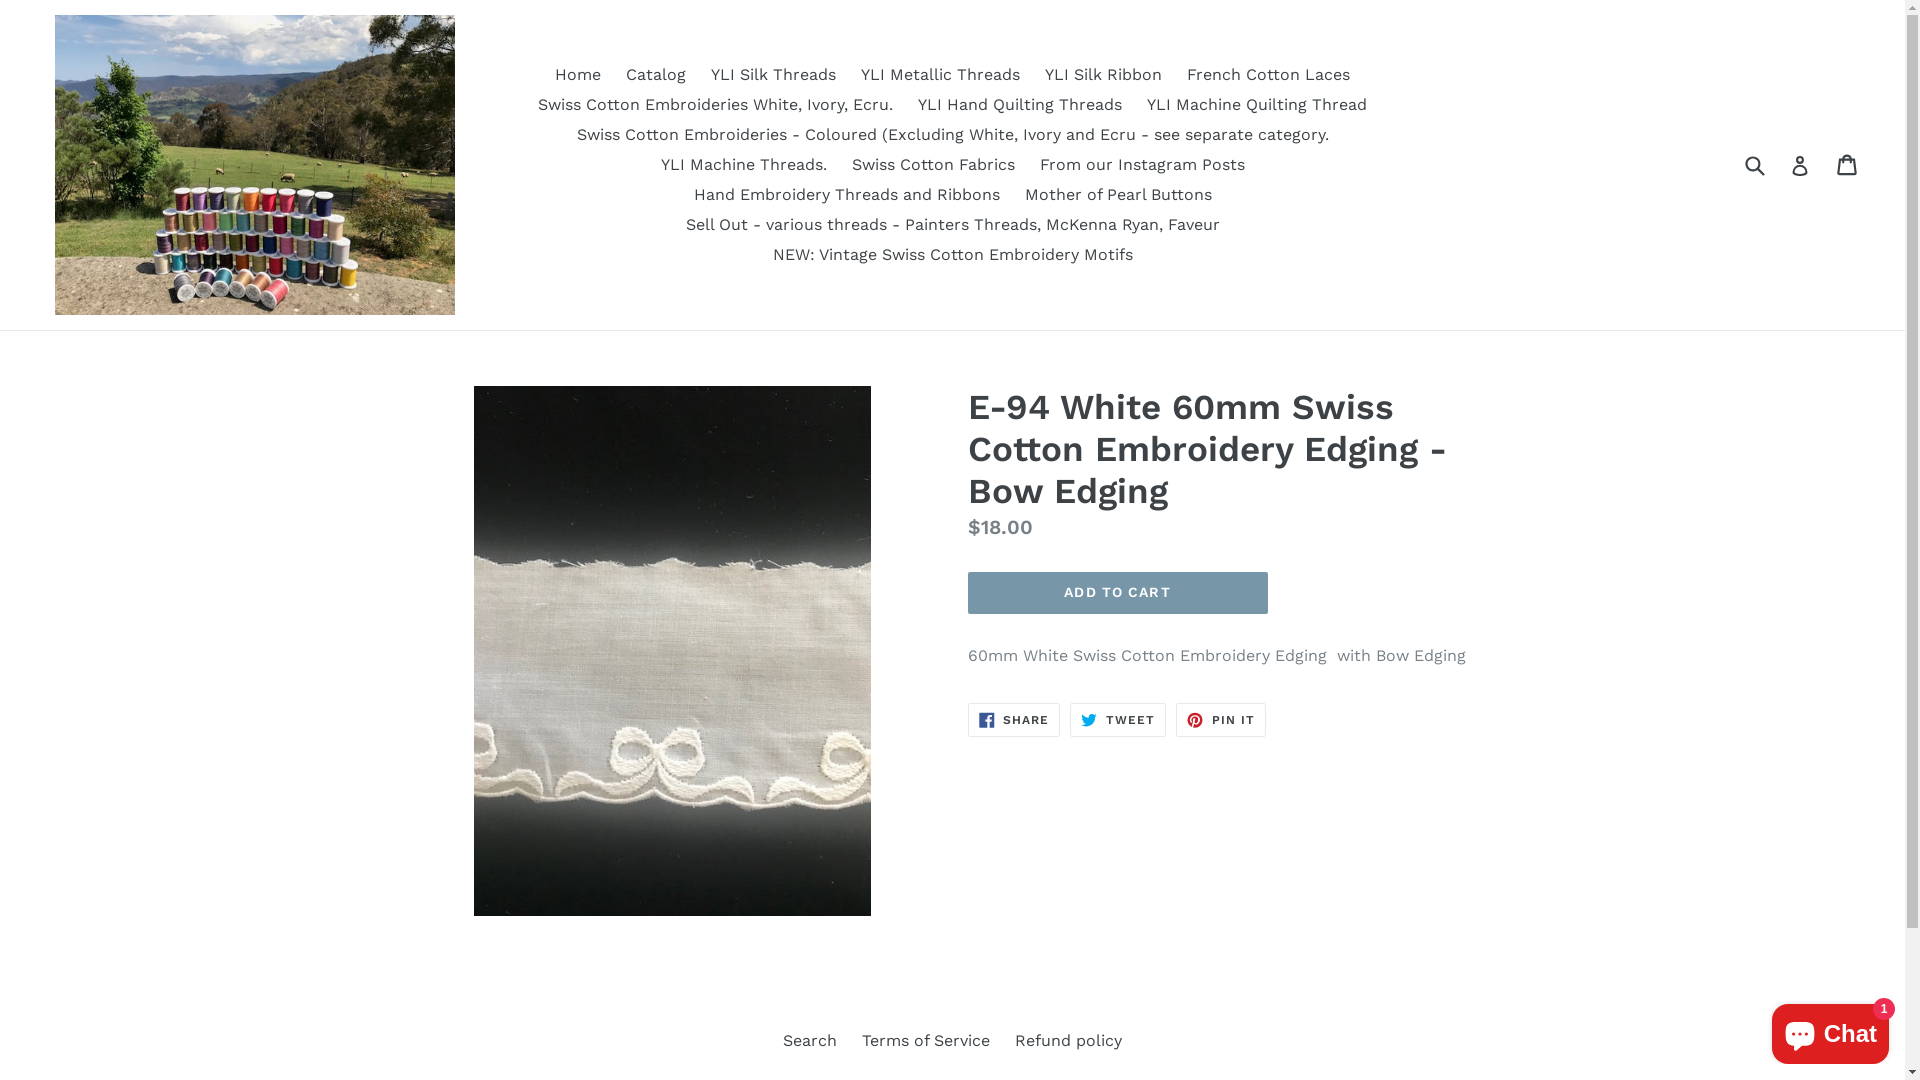 Image resolution: width=1920 pixels, height=1080 pixels. I want to click on YLI Machine Quilting Thread, so click(1257, 105).